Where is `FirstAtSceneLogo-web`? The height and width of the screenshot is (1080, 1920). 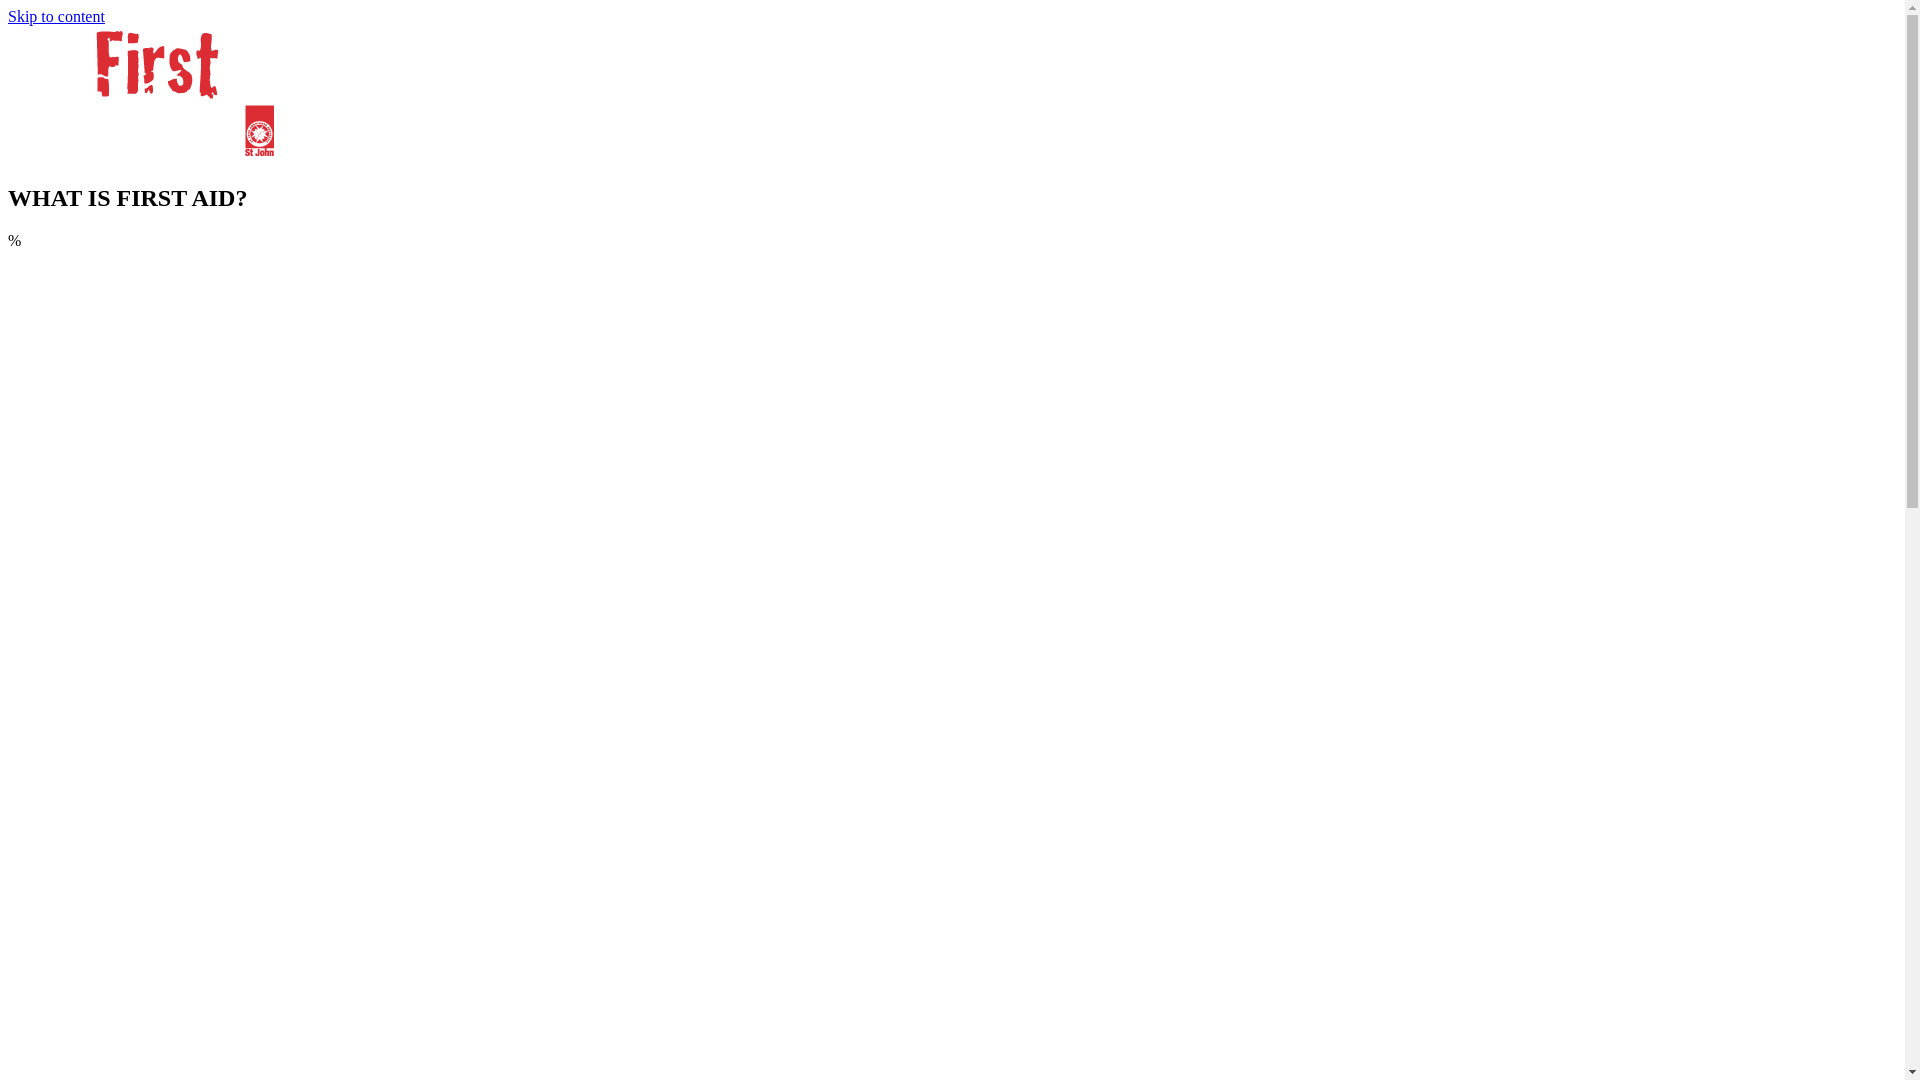 FirstAtSceneLogo-web is located at coordinates (150, 94).